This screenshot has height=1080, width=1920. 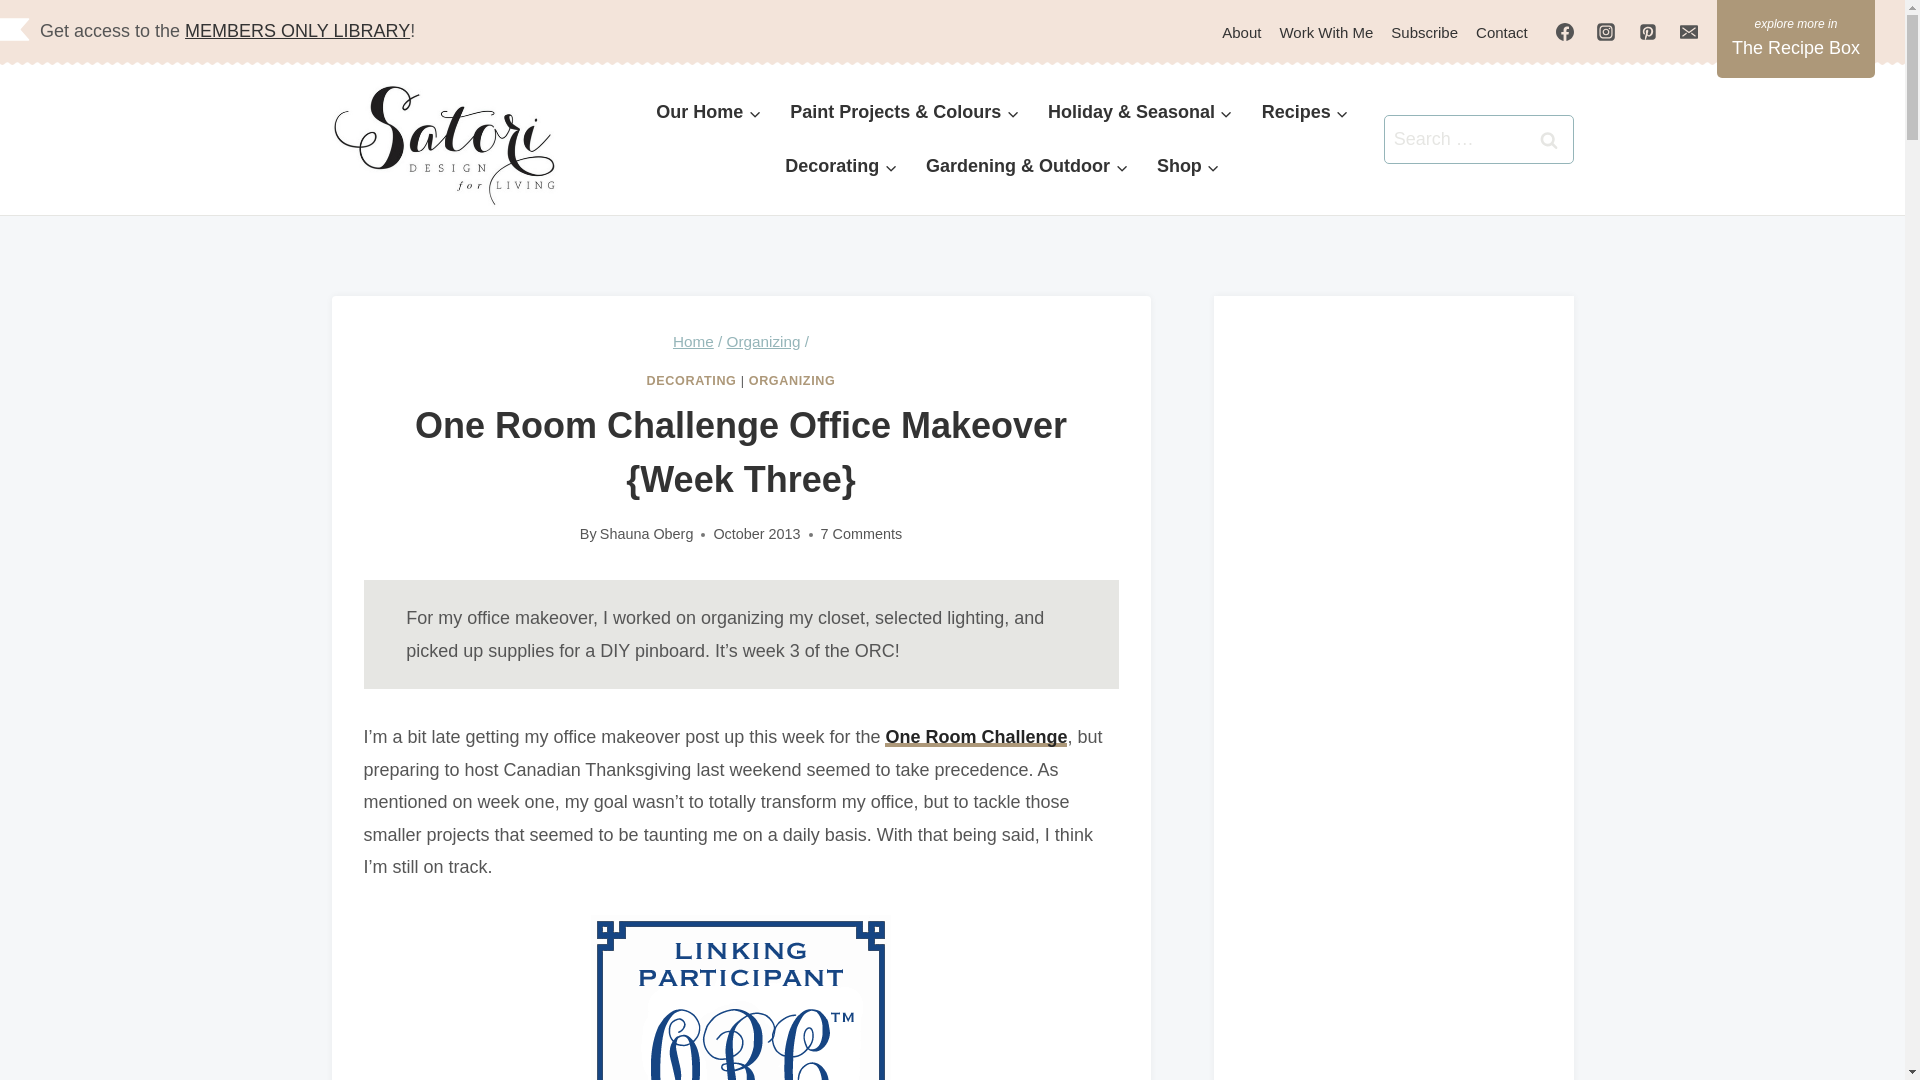 What do you see at coordinates (708, 113) in the screenshot?
I see `Design and Decorating Projects Around Our House` at bounding box center [708, 113].